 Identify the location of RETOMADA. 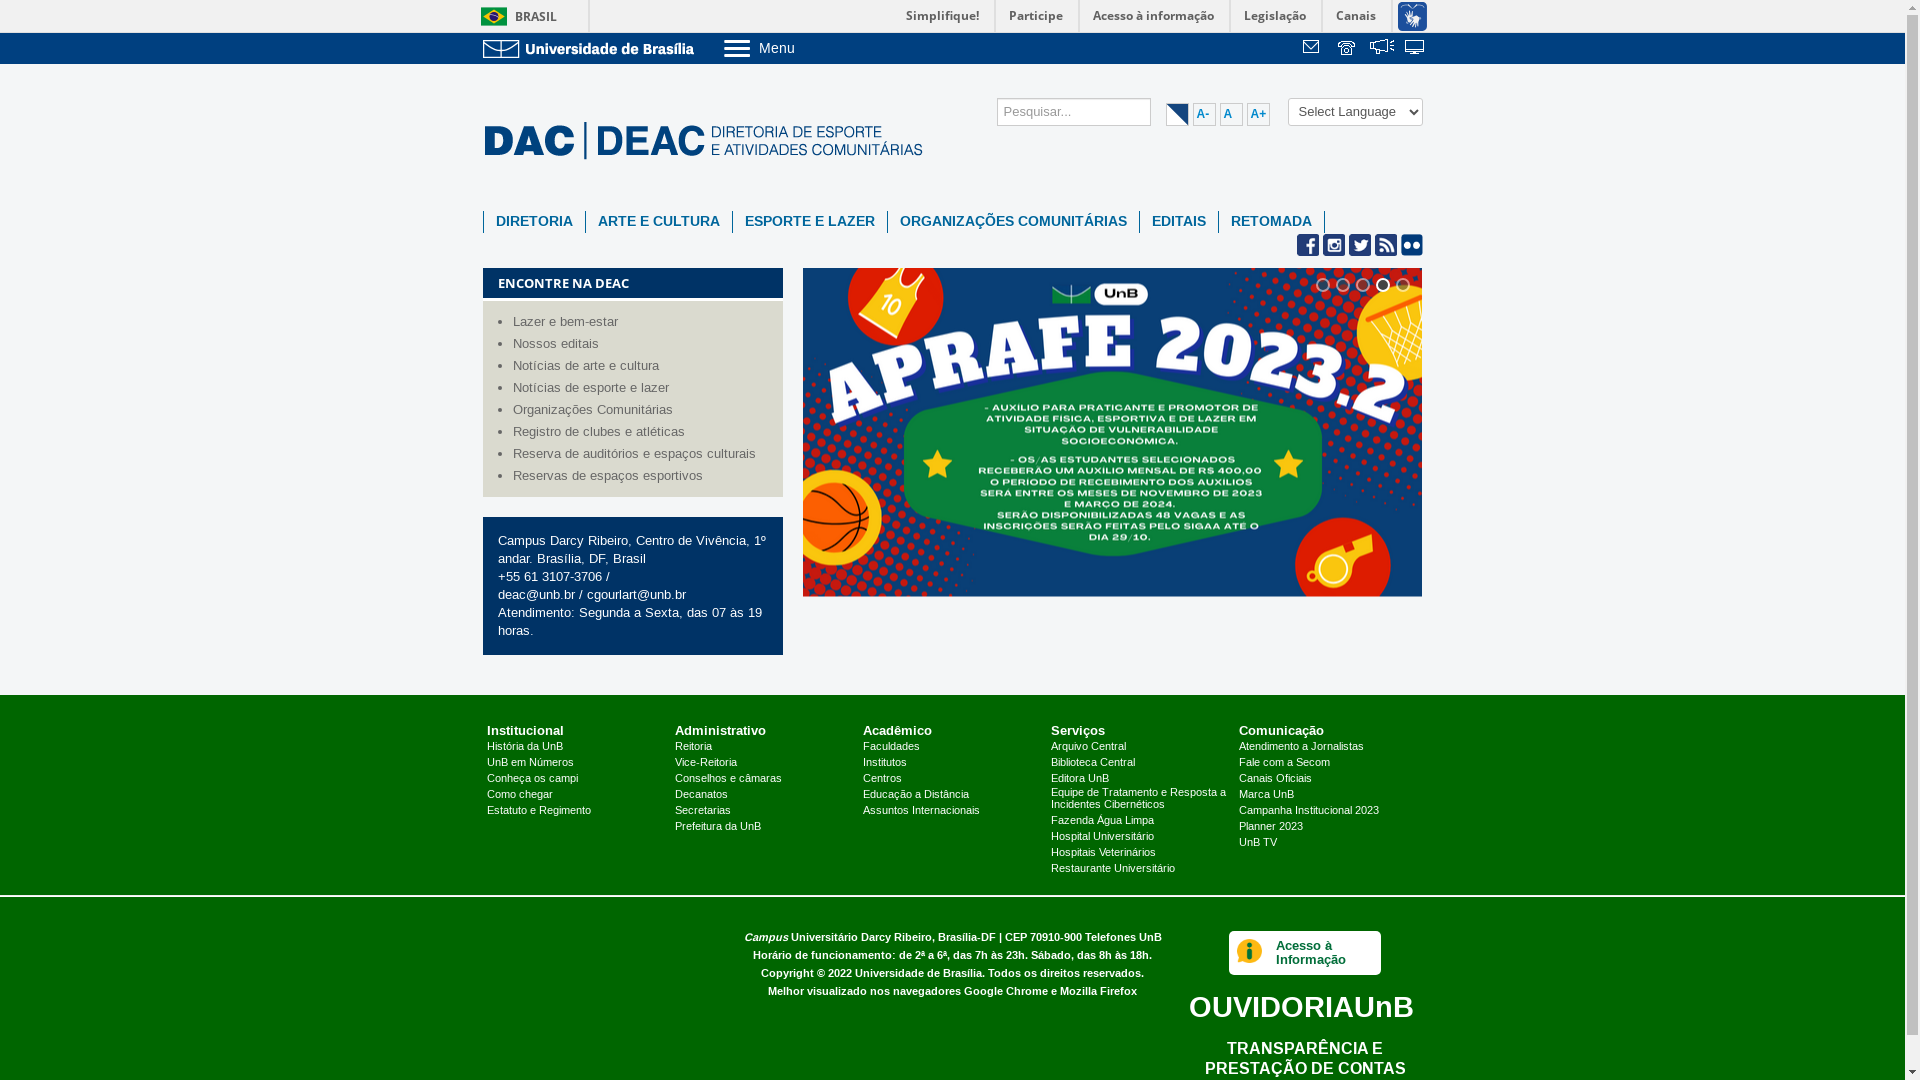
(1270, 222).